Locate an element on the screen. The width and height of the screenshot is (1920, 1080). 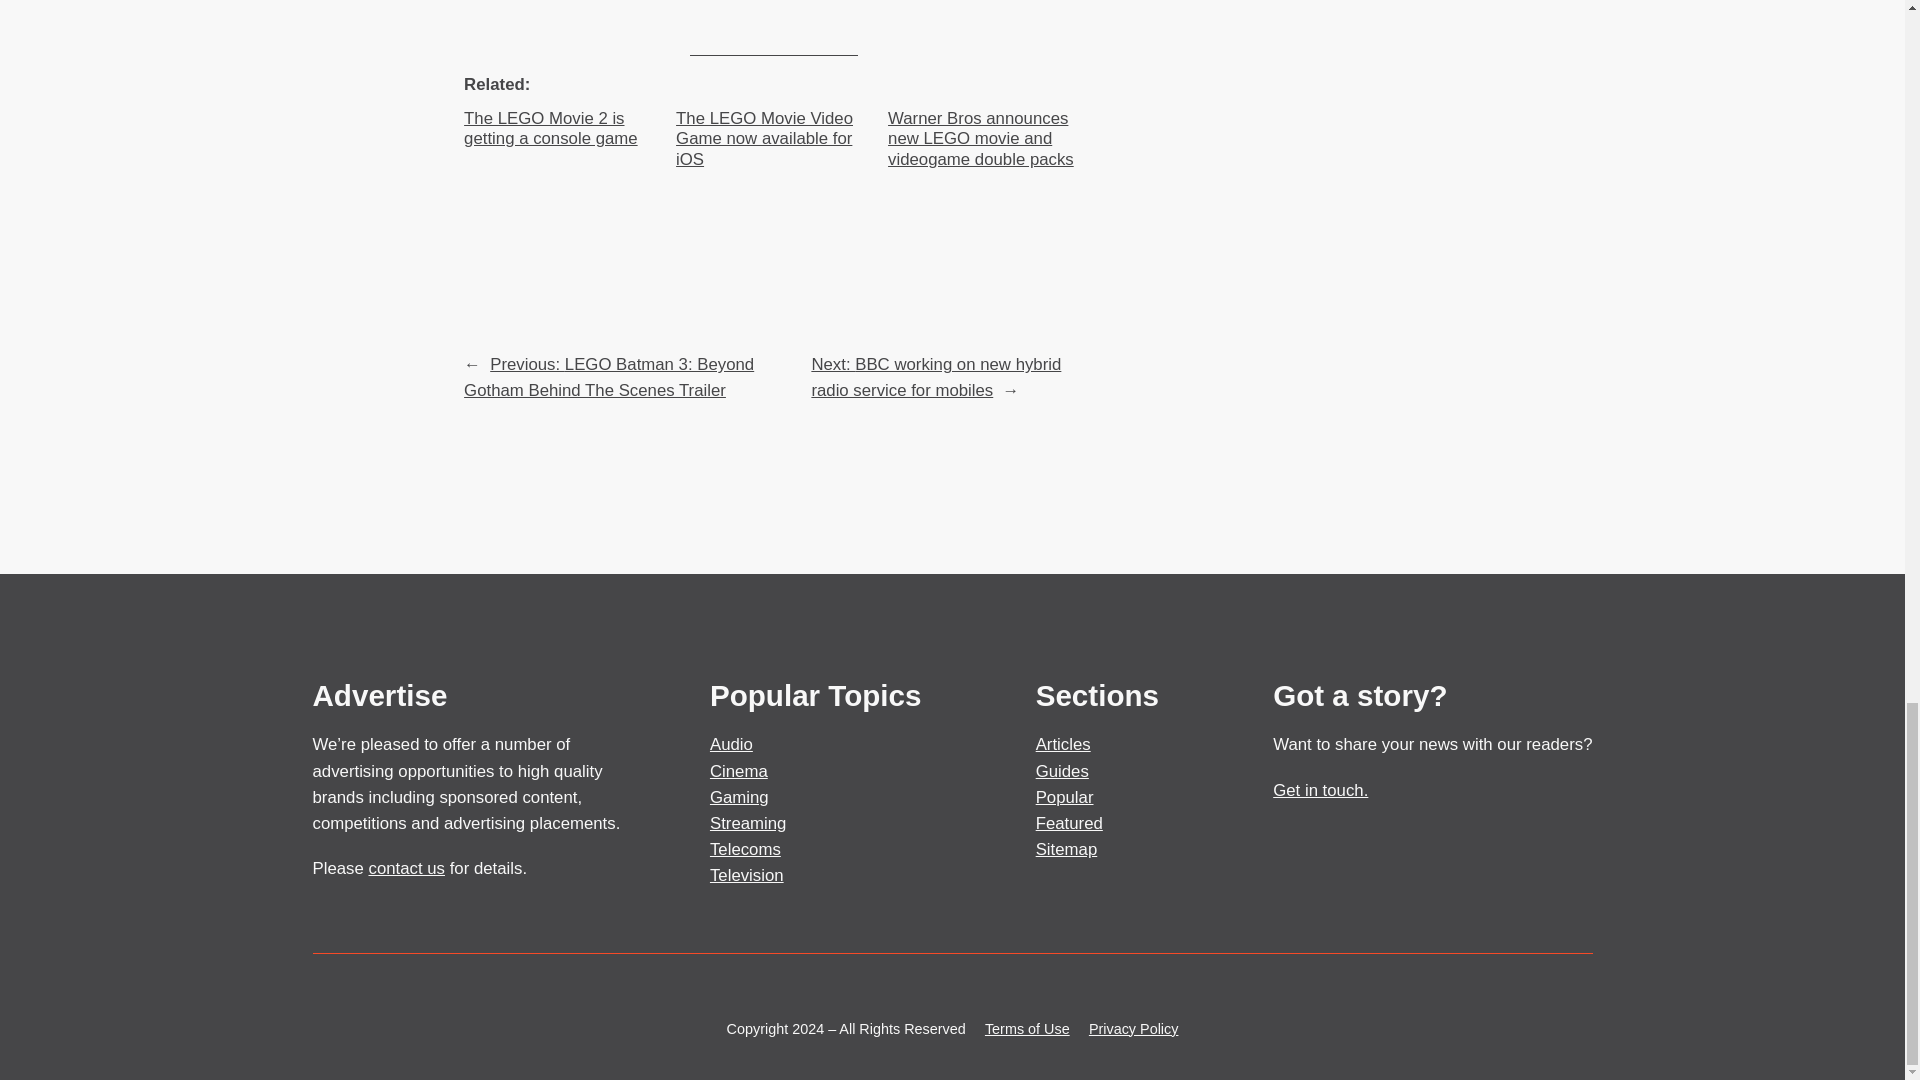
Gaming is located at coordinates (740, 797).